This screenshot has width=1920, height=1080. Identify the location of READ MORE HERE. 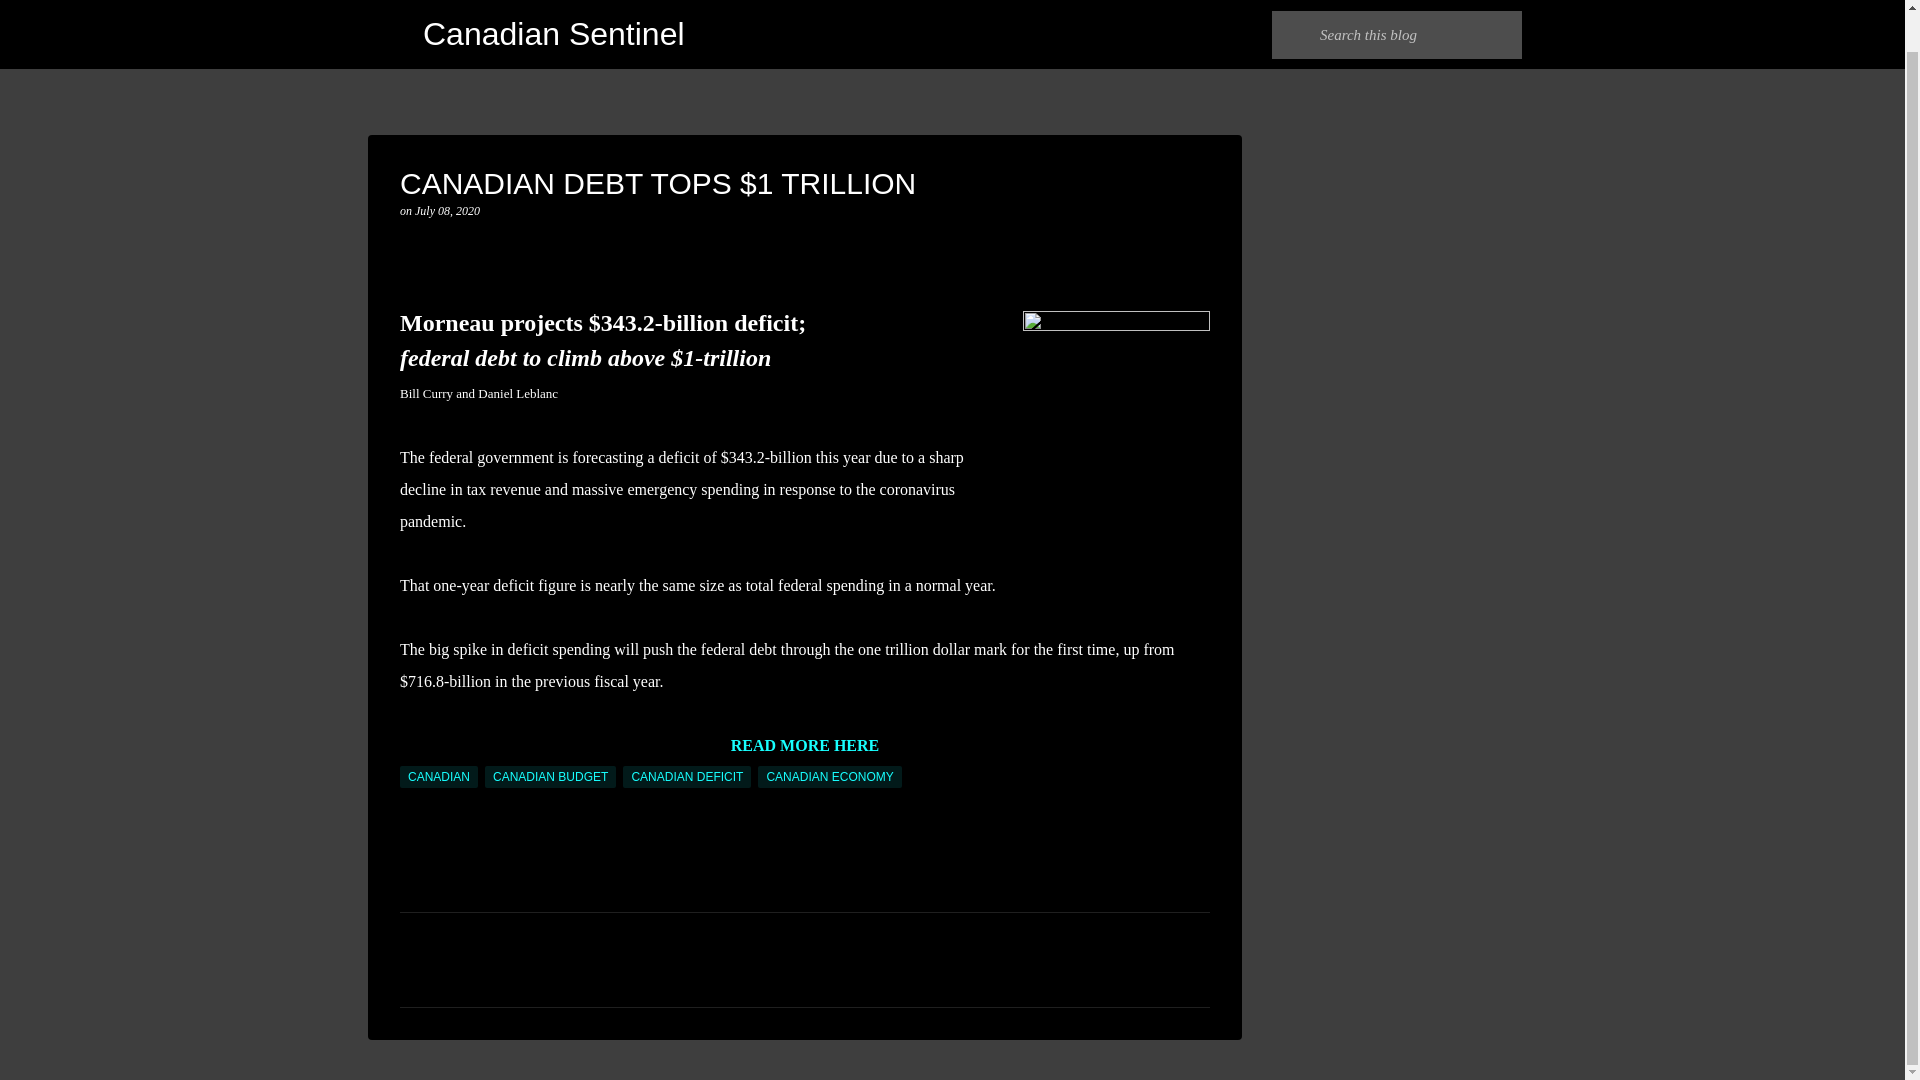
(805, 744).